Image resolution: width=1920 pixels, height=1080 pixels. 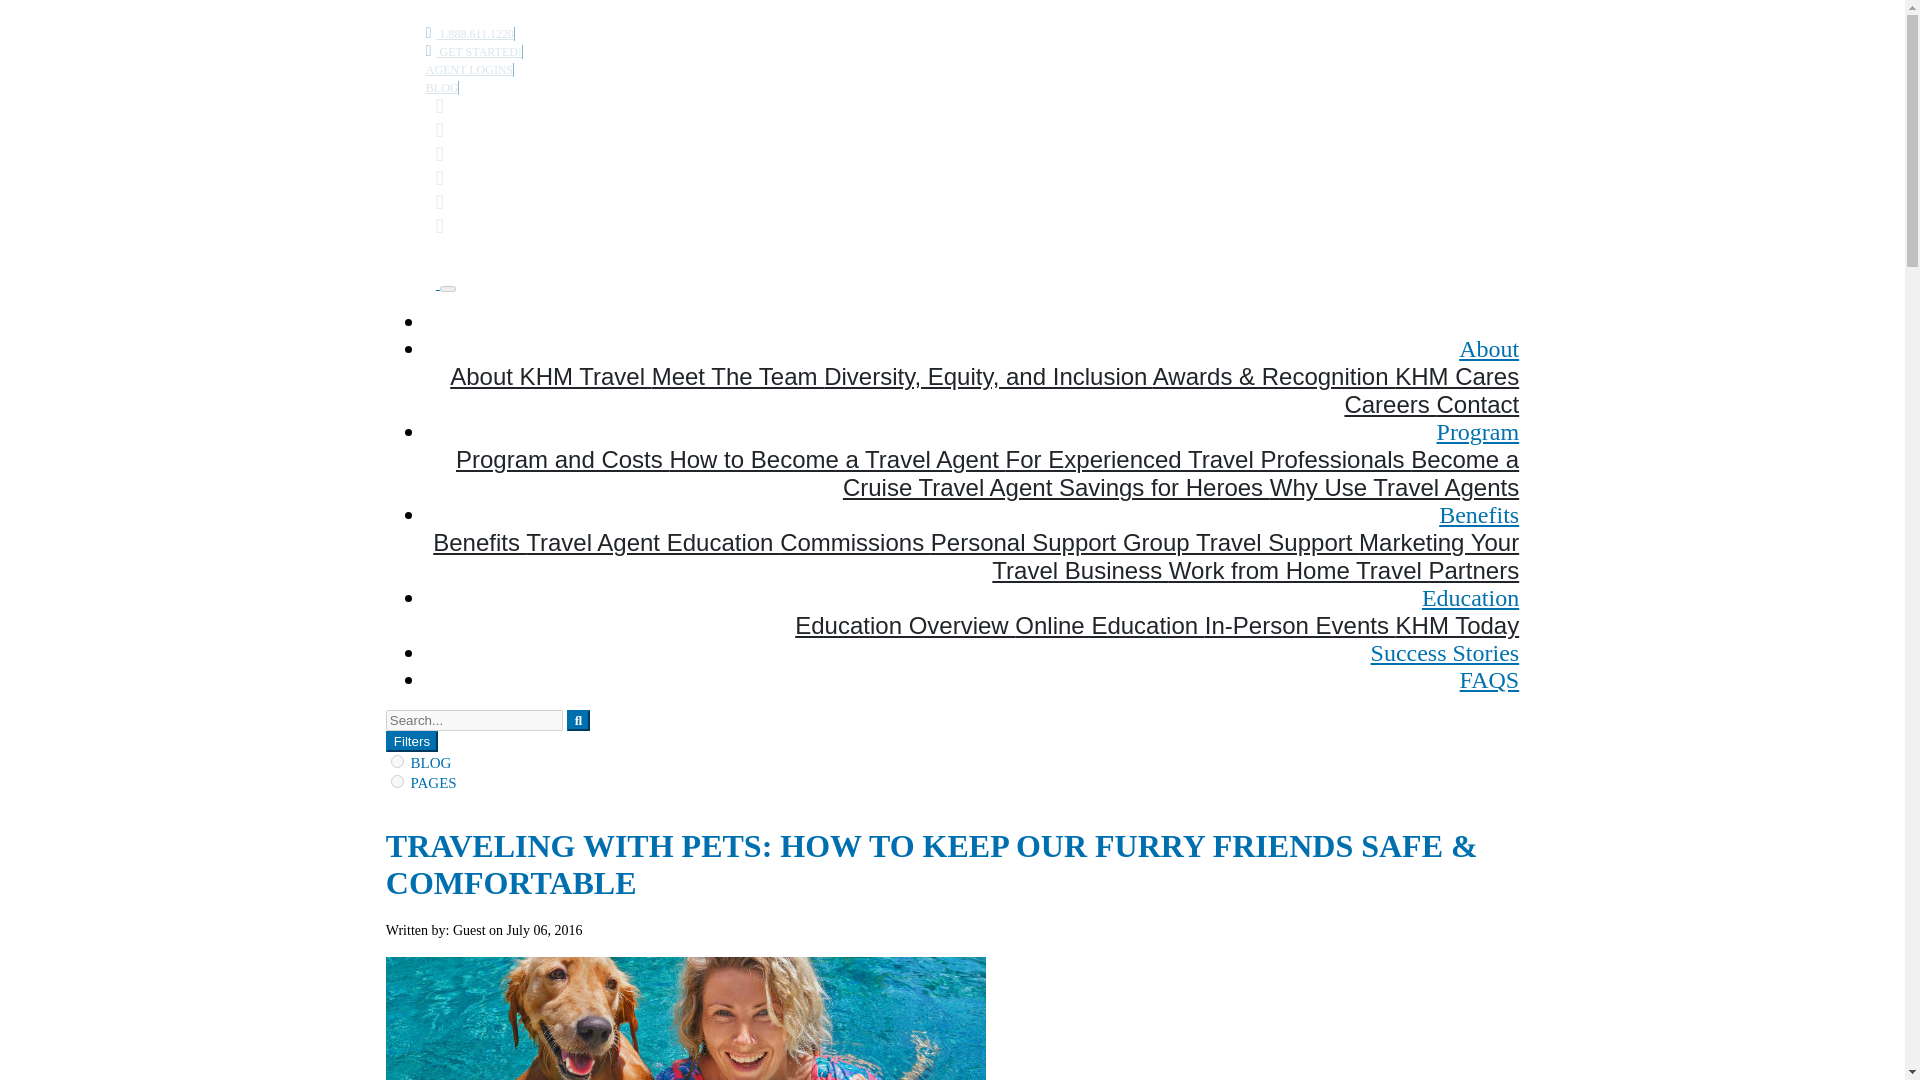 I want to click on Savings for Heroes, so click(x=1164, y=488).